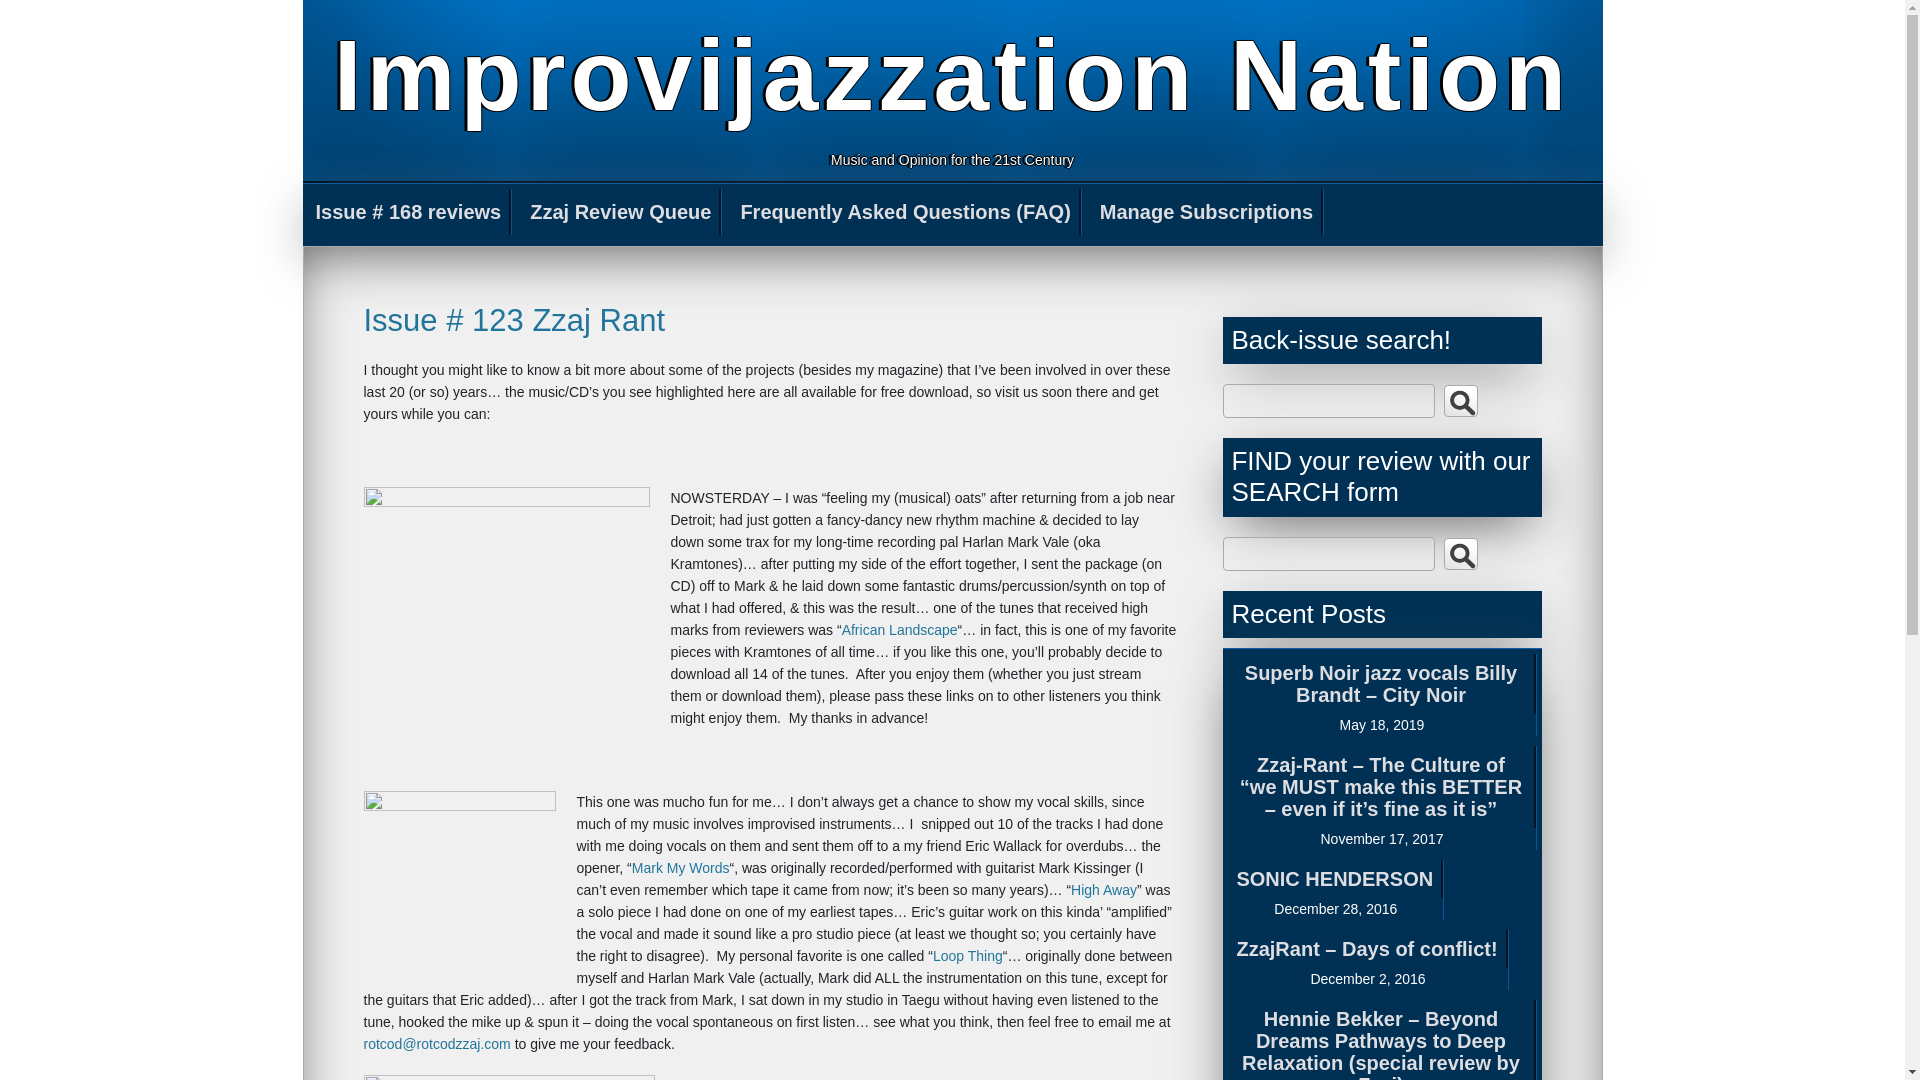 The height and width of the screenshot is (1080, 1920). Describe the element at coordinates (900, 630) in the screenshot. I see `African Landscape` at that location.